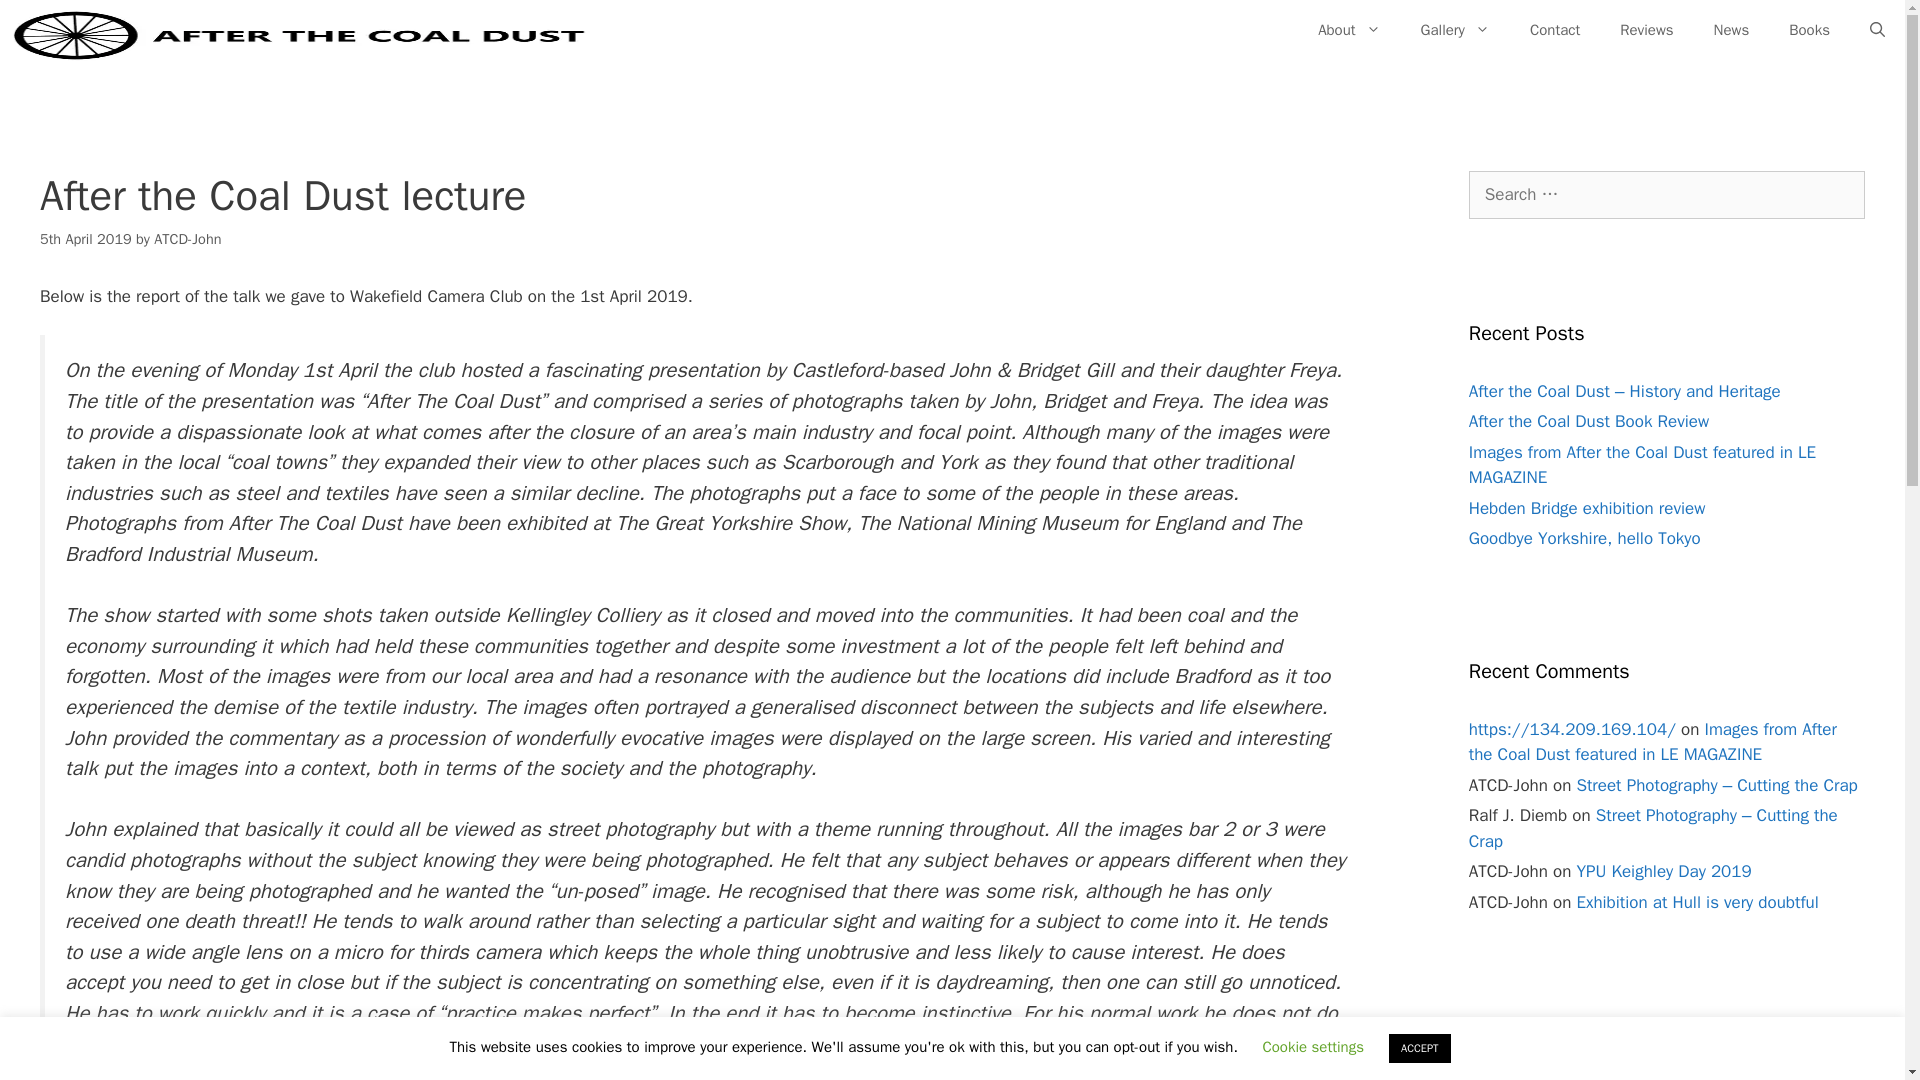 The image size is (1920, 1080). Describe the element at coordinates (1666, 194) in the screenshot. I see `Search for:` at that location.